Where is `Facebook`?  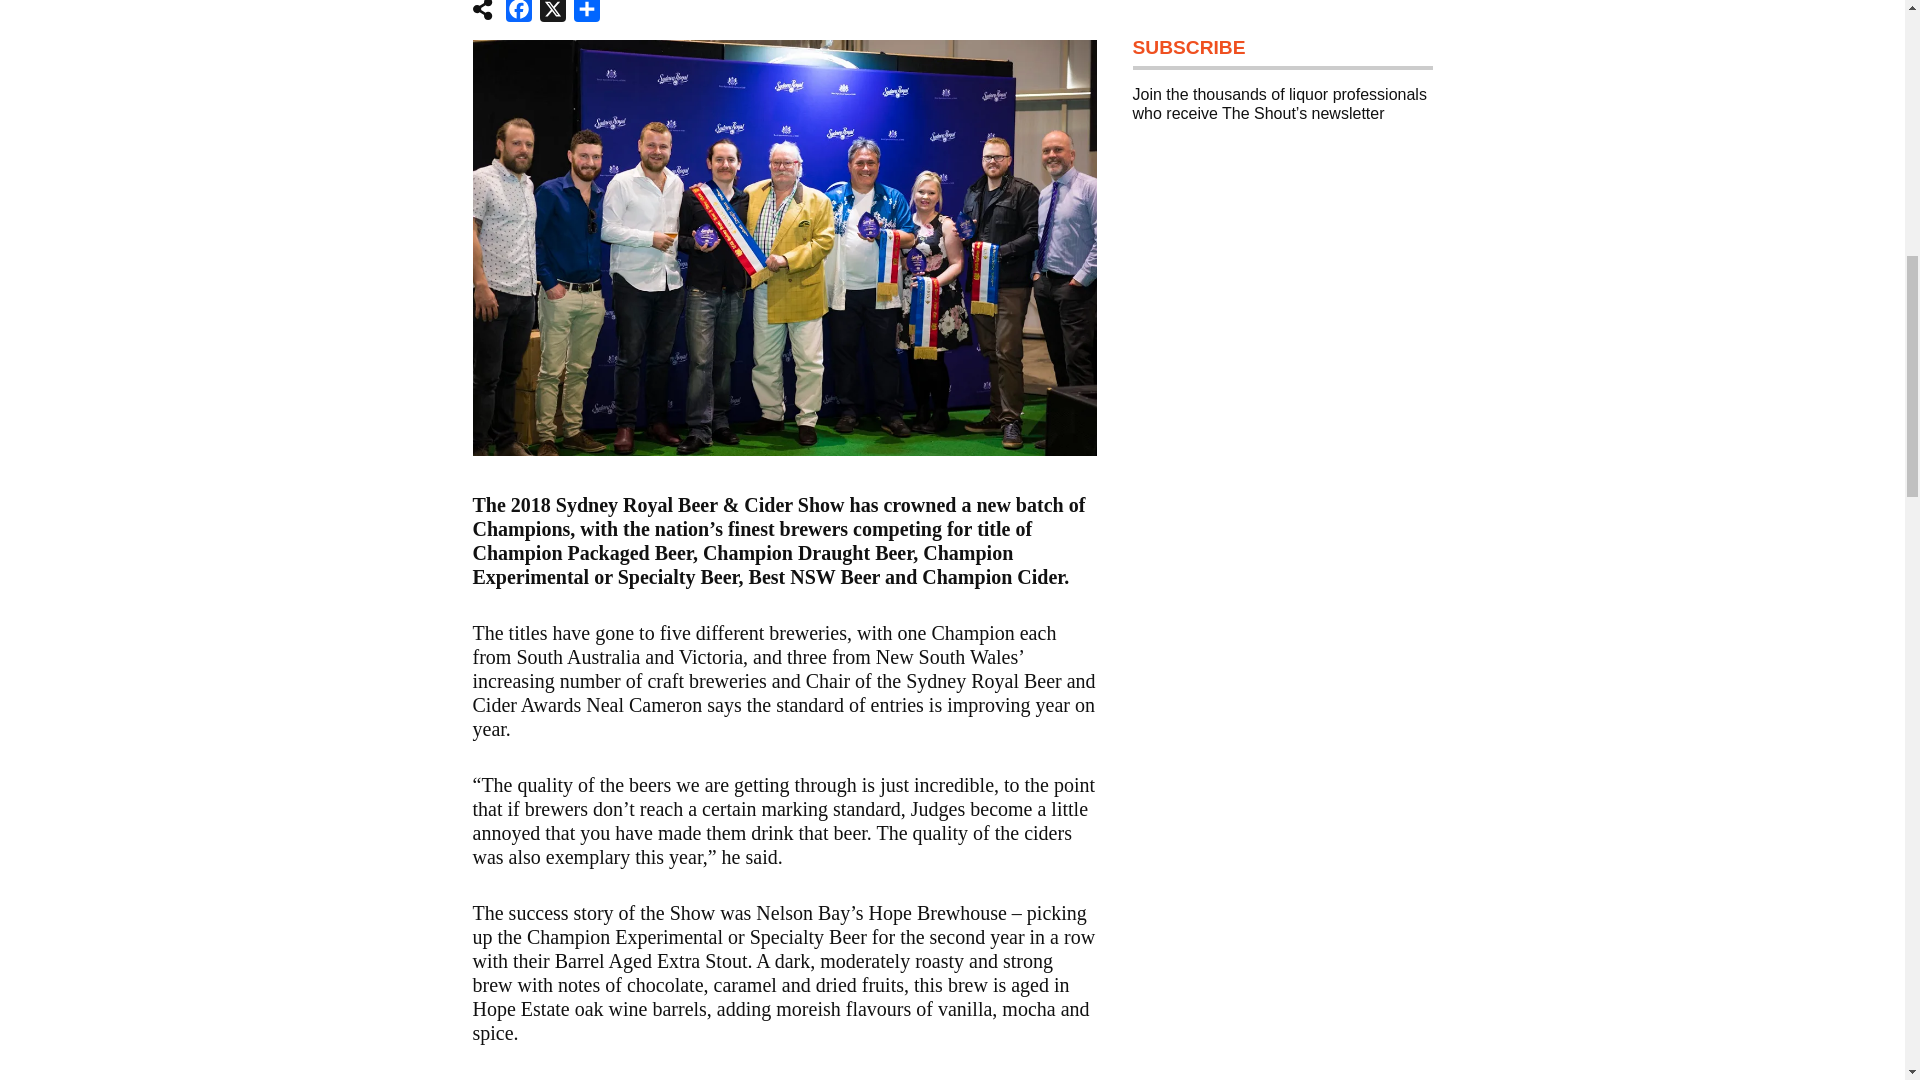 Facebook is located at coordinates (518, 15).